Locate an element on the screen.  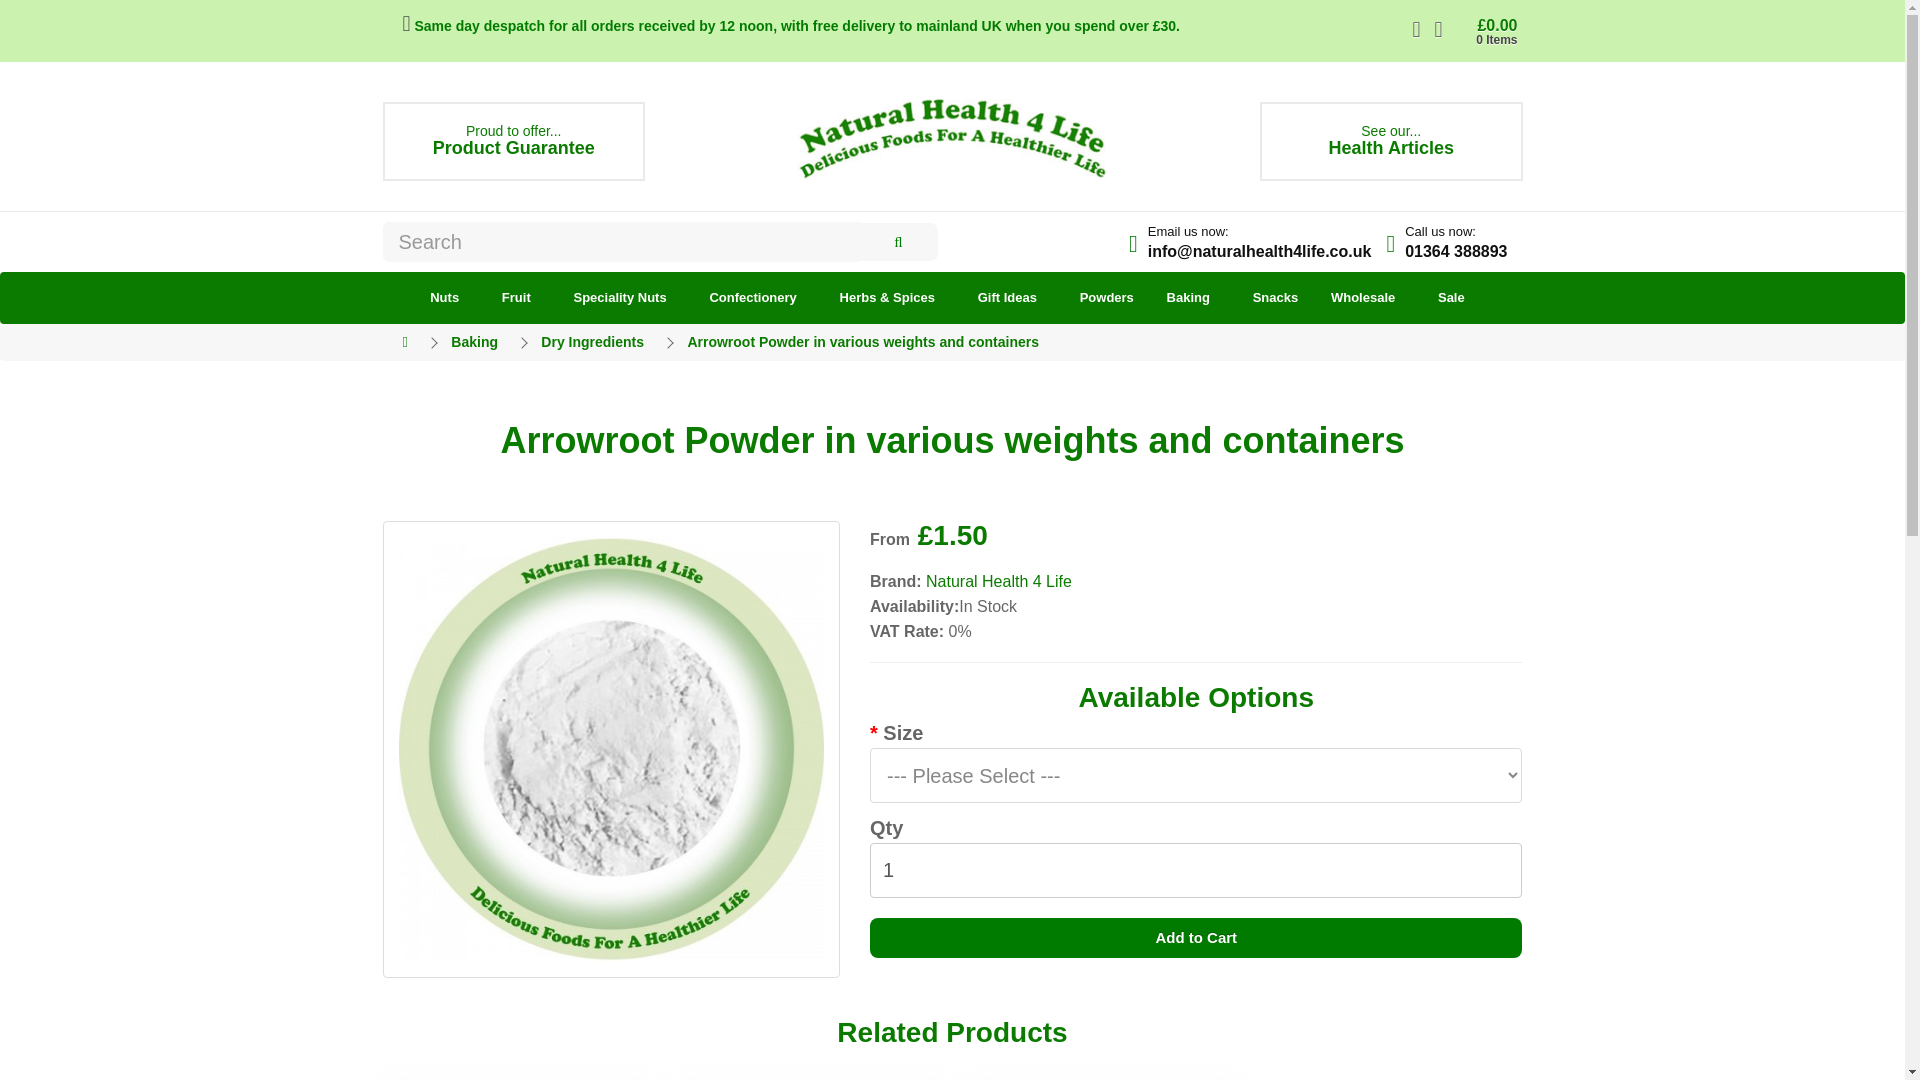
Nuts is located at coordinates (444, 298).